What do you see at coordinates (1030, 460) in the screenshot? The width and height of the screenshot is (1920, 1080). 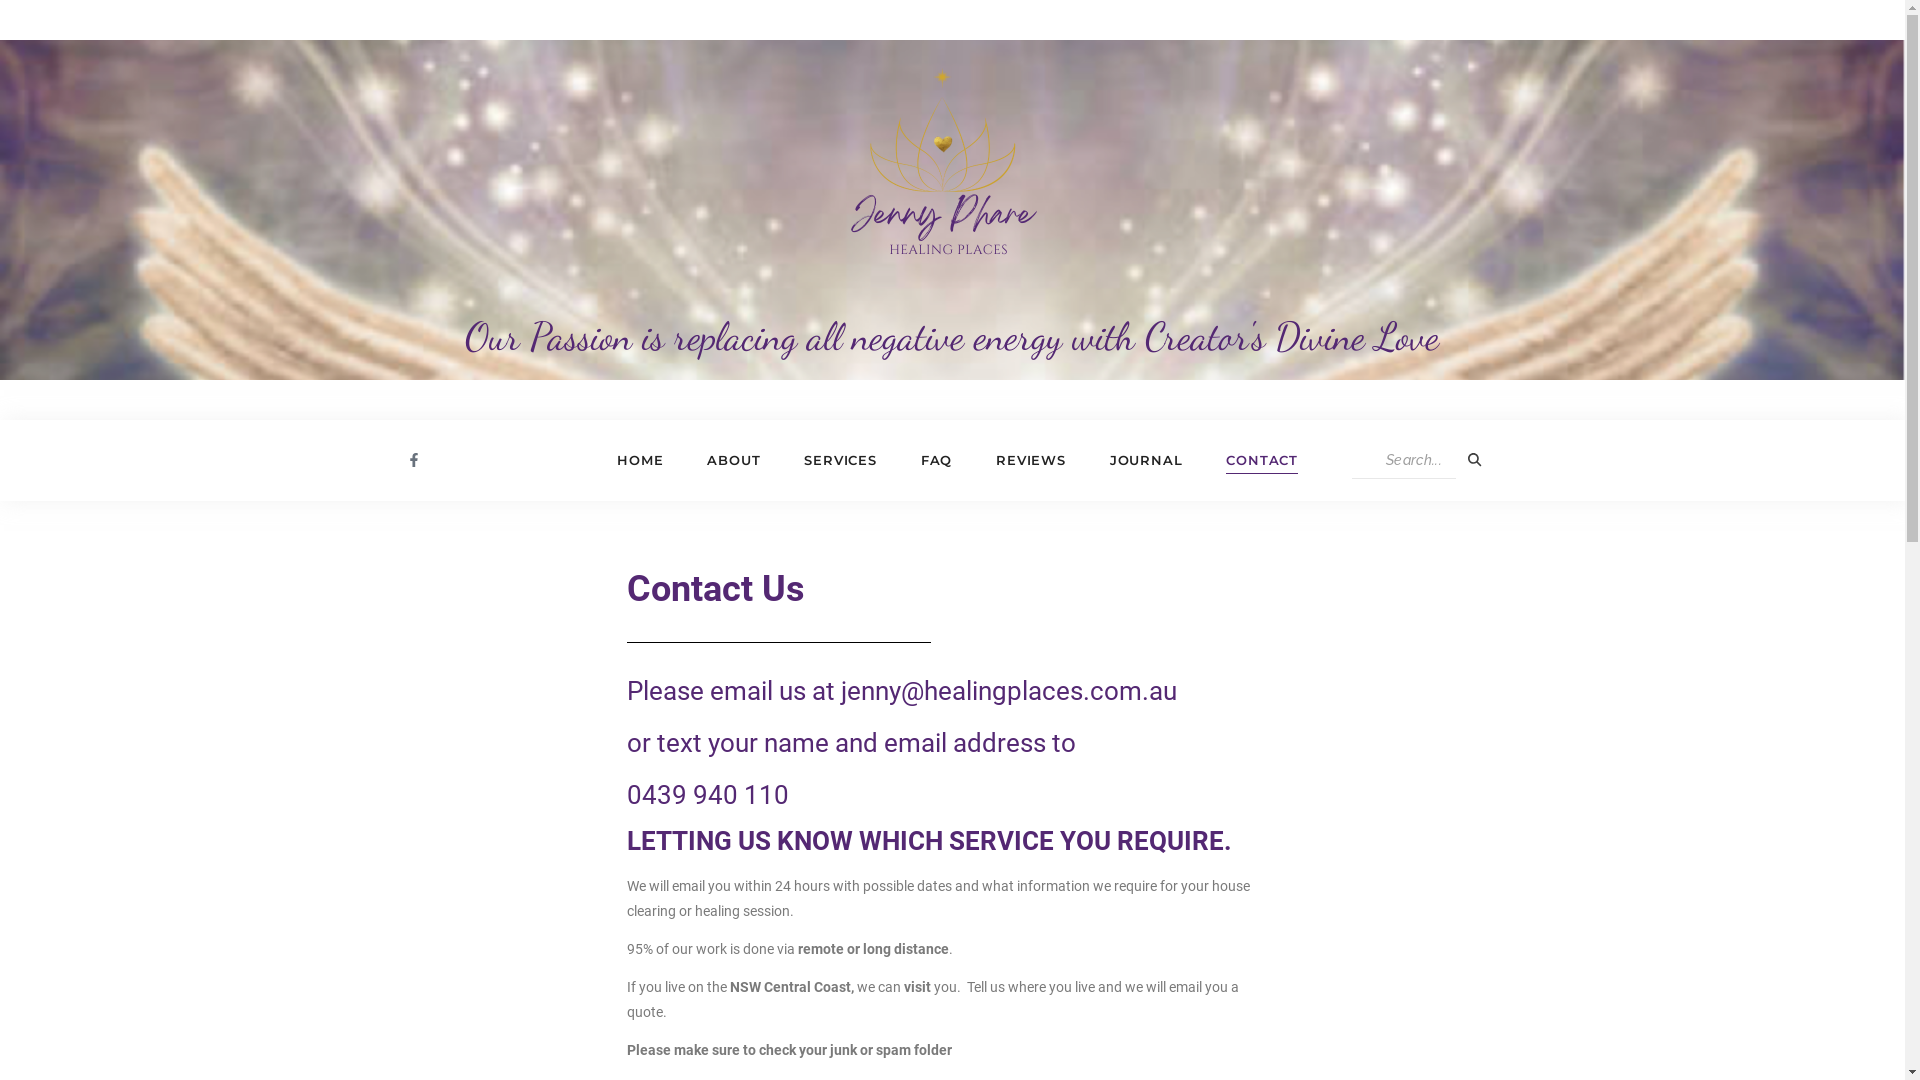 I see `REVIEWS` at bounding box center [1030, 460].